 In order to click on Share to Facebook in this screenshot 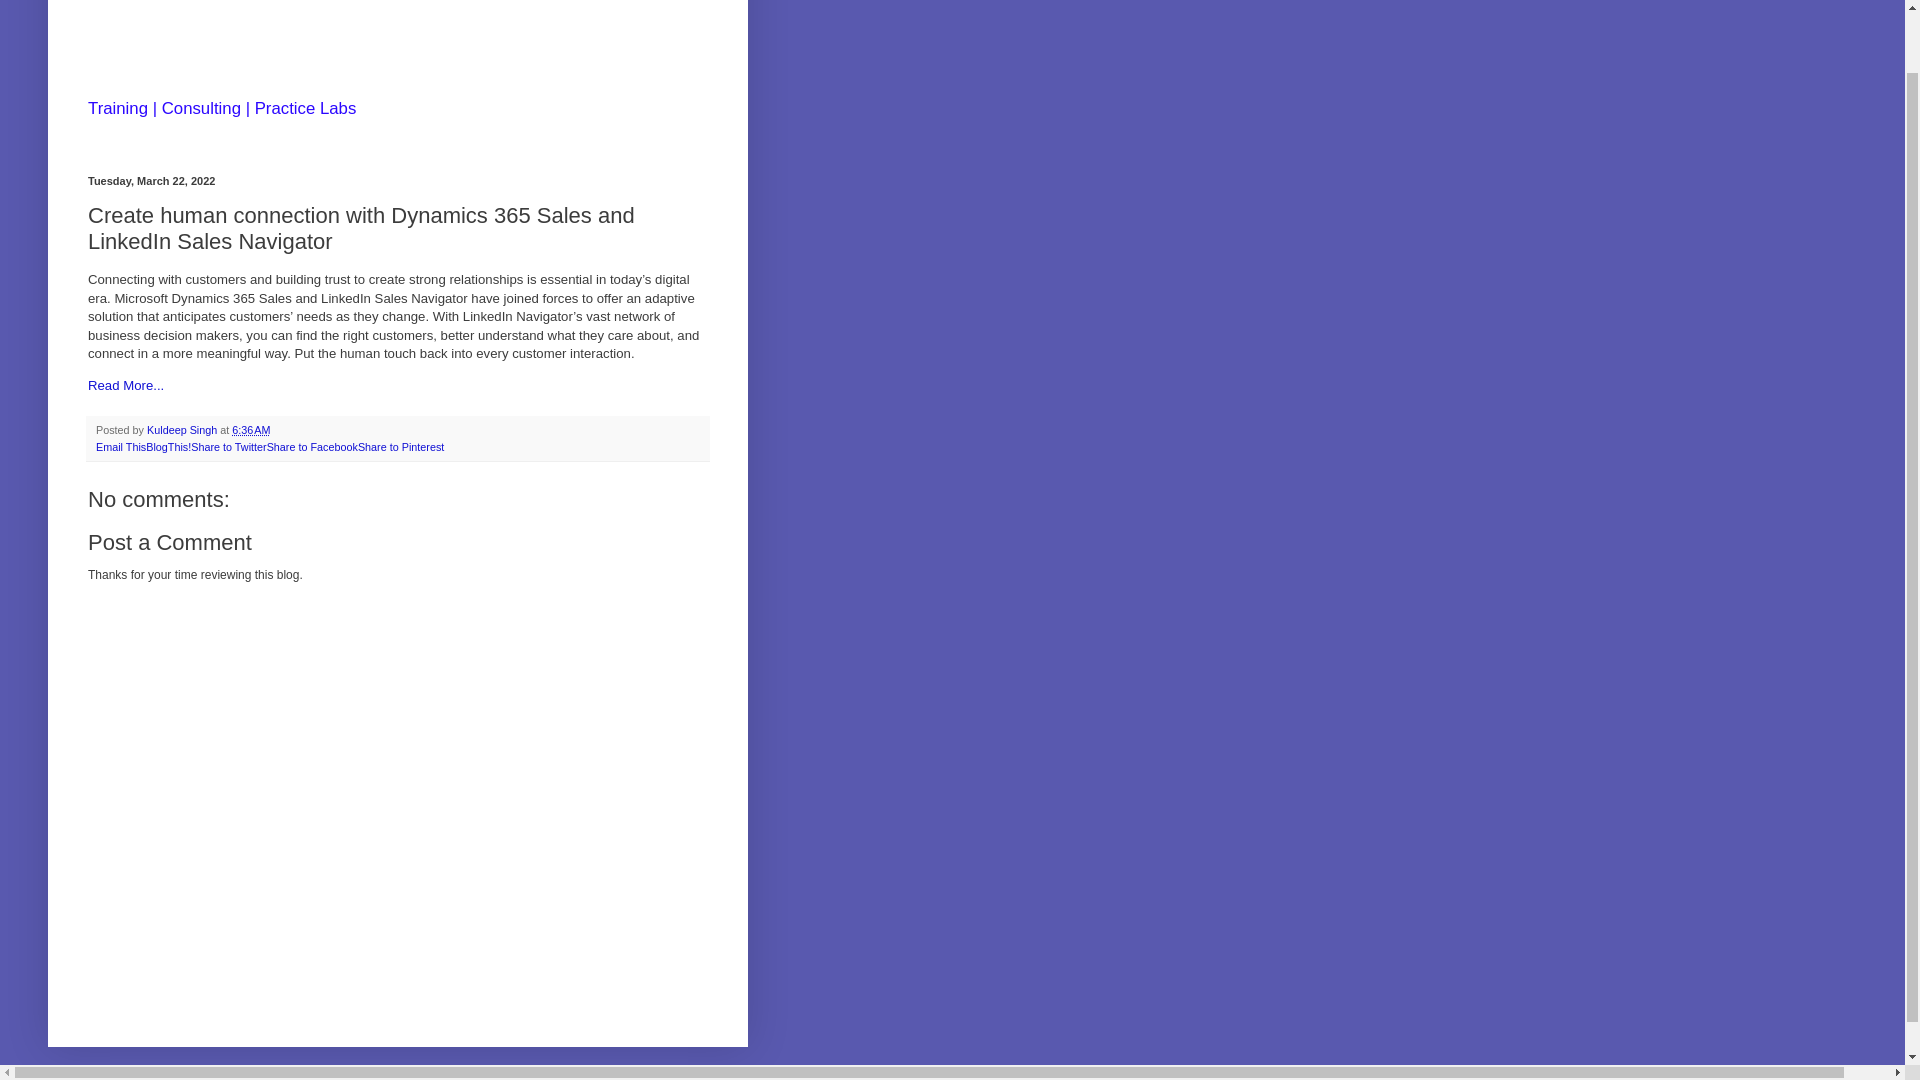, I will do `click(312, 446)`.